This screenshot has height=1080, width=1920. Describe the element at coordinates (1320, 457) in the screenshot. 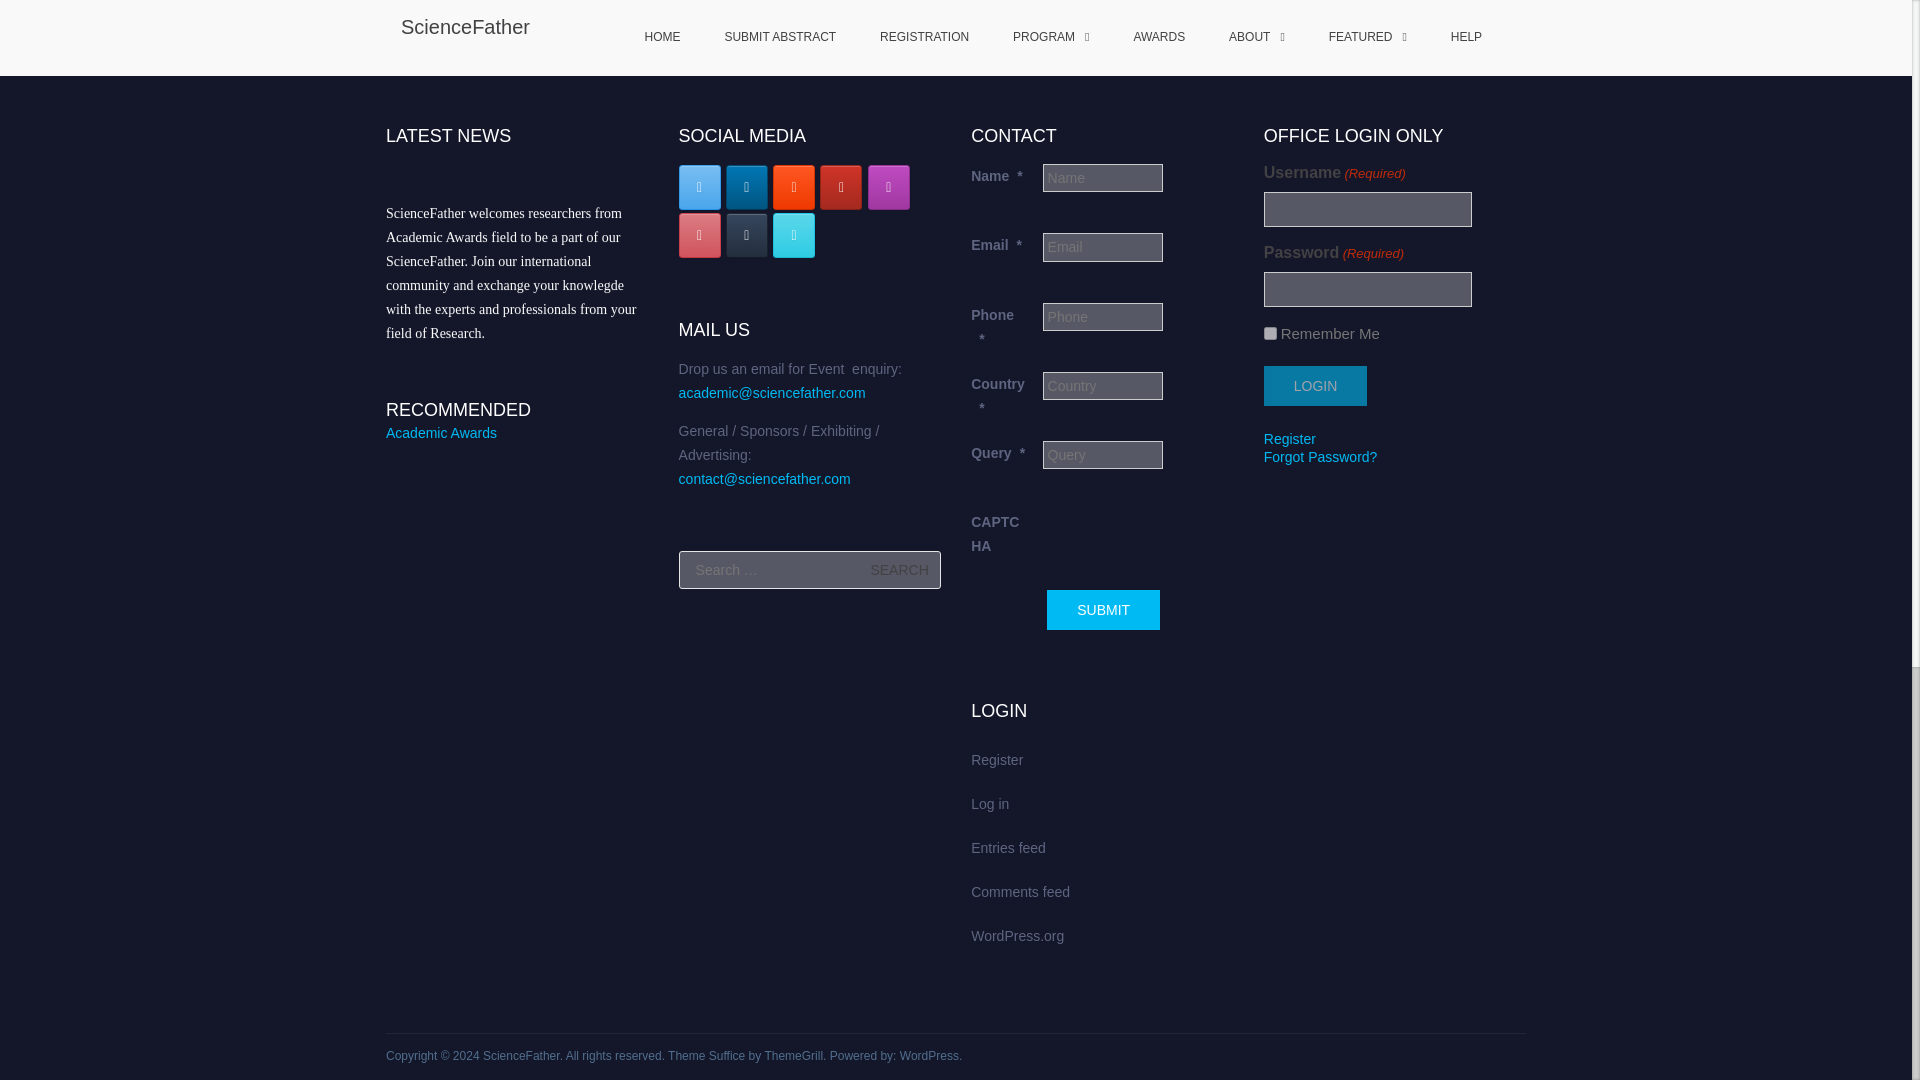

I see `Forgot Password?` at that location.